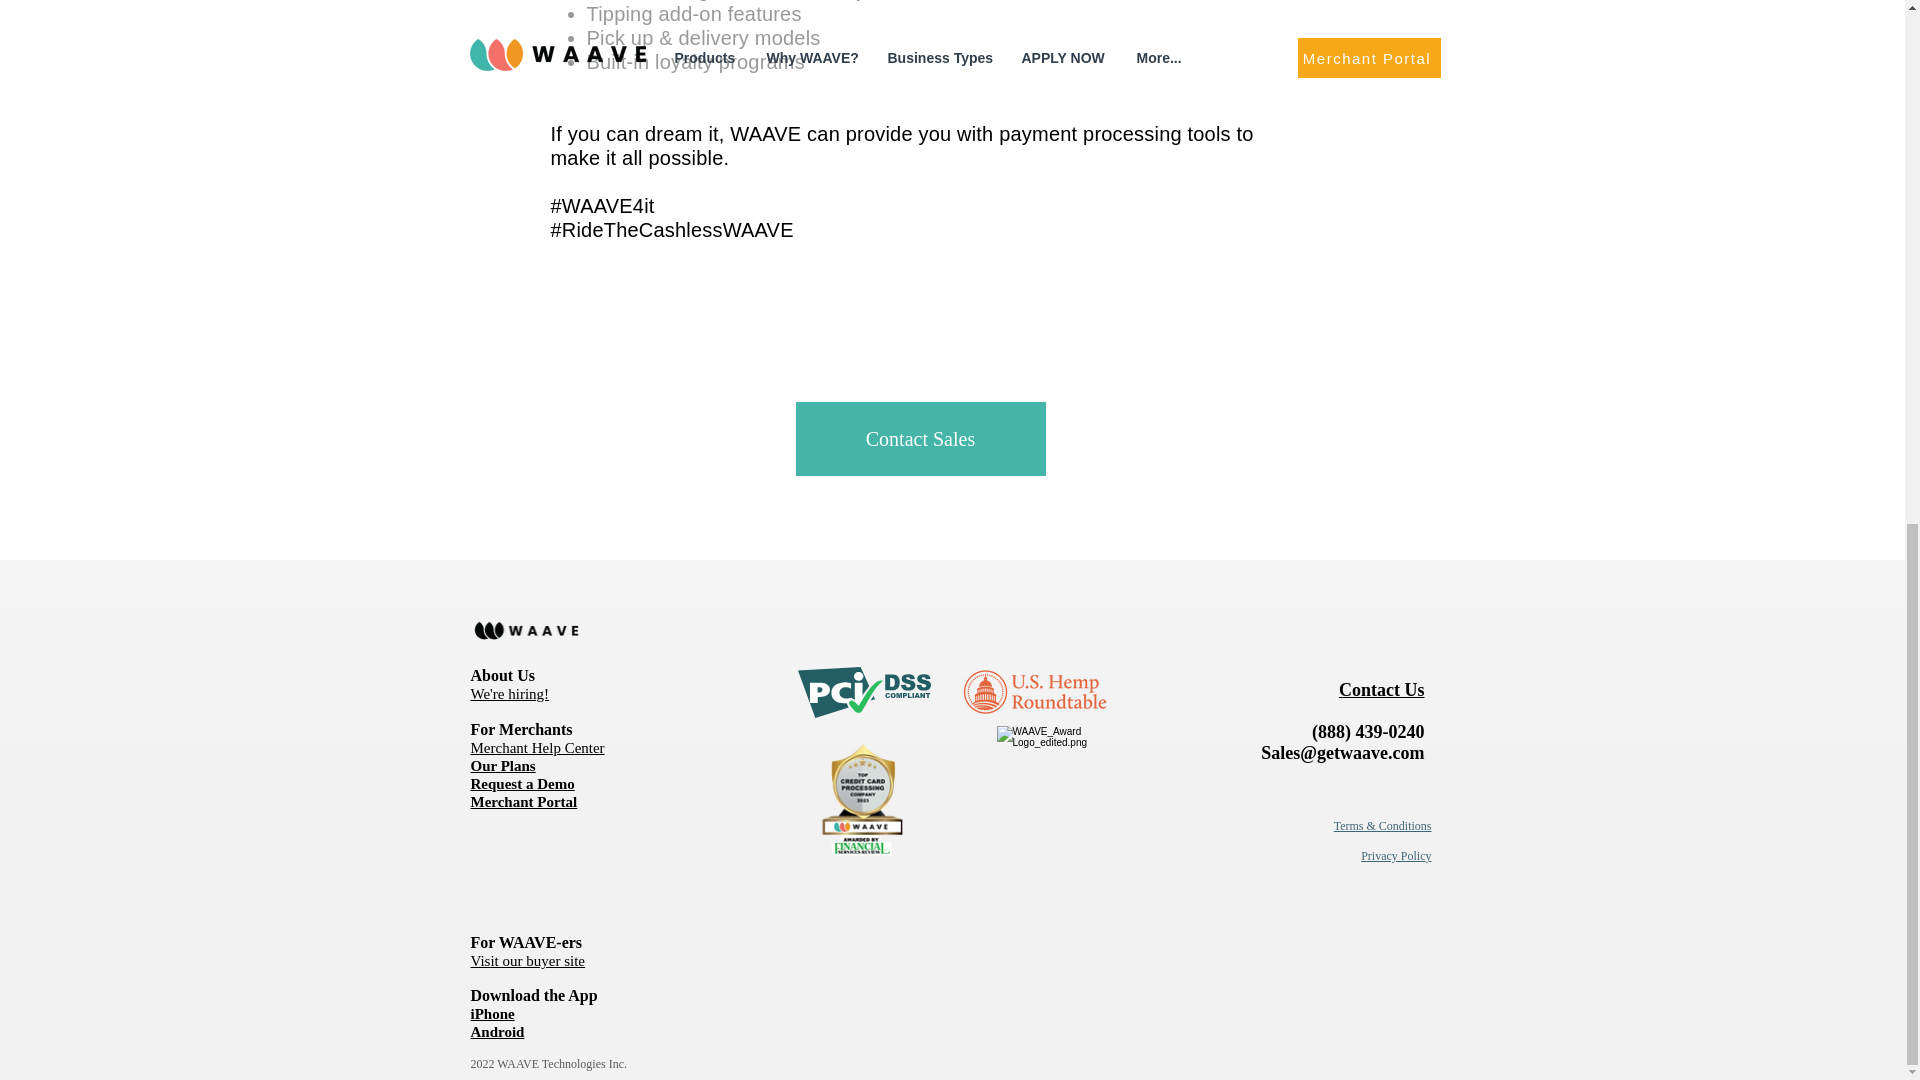 This screenshot has width=1920, height=1080. What do you see at coordinates (537, 747) in the screenshot?
I see `Merchant Help Center` at bounding box center [537, 747].